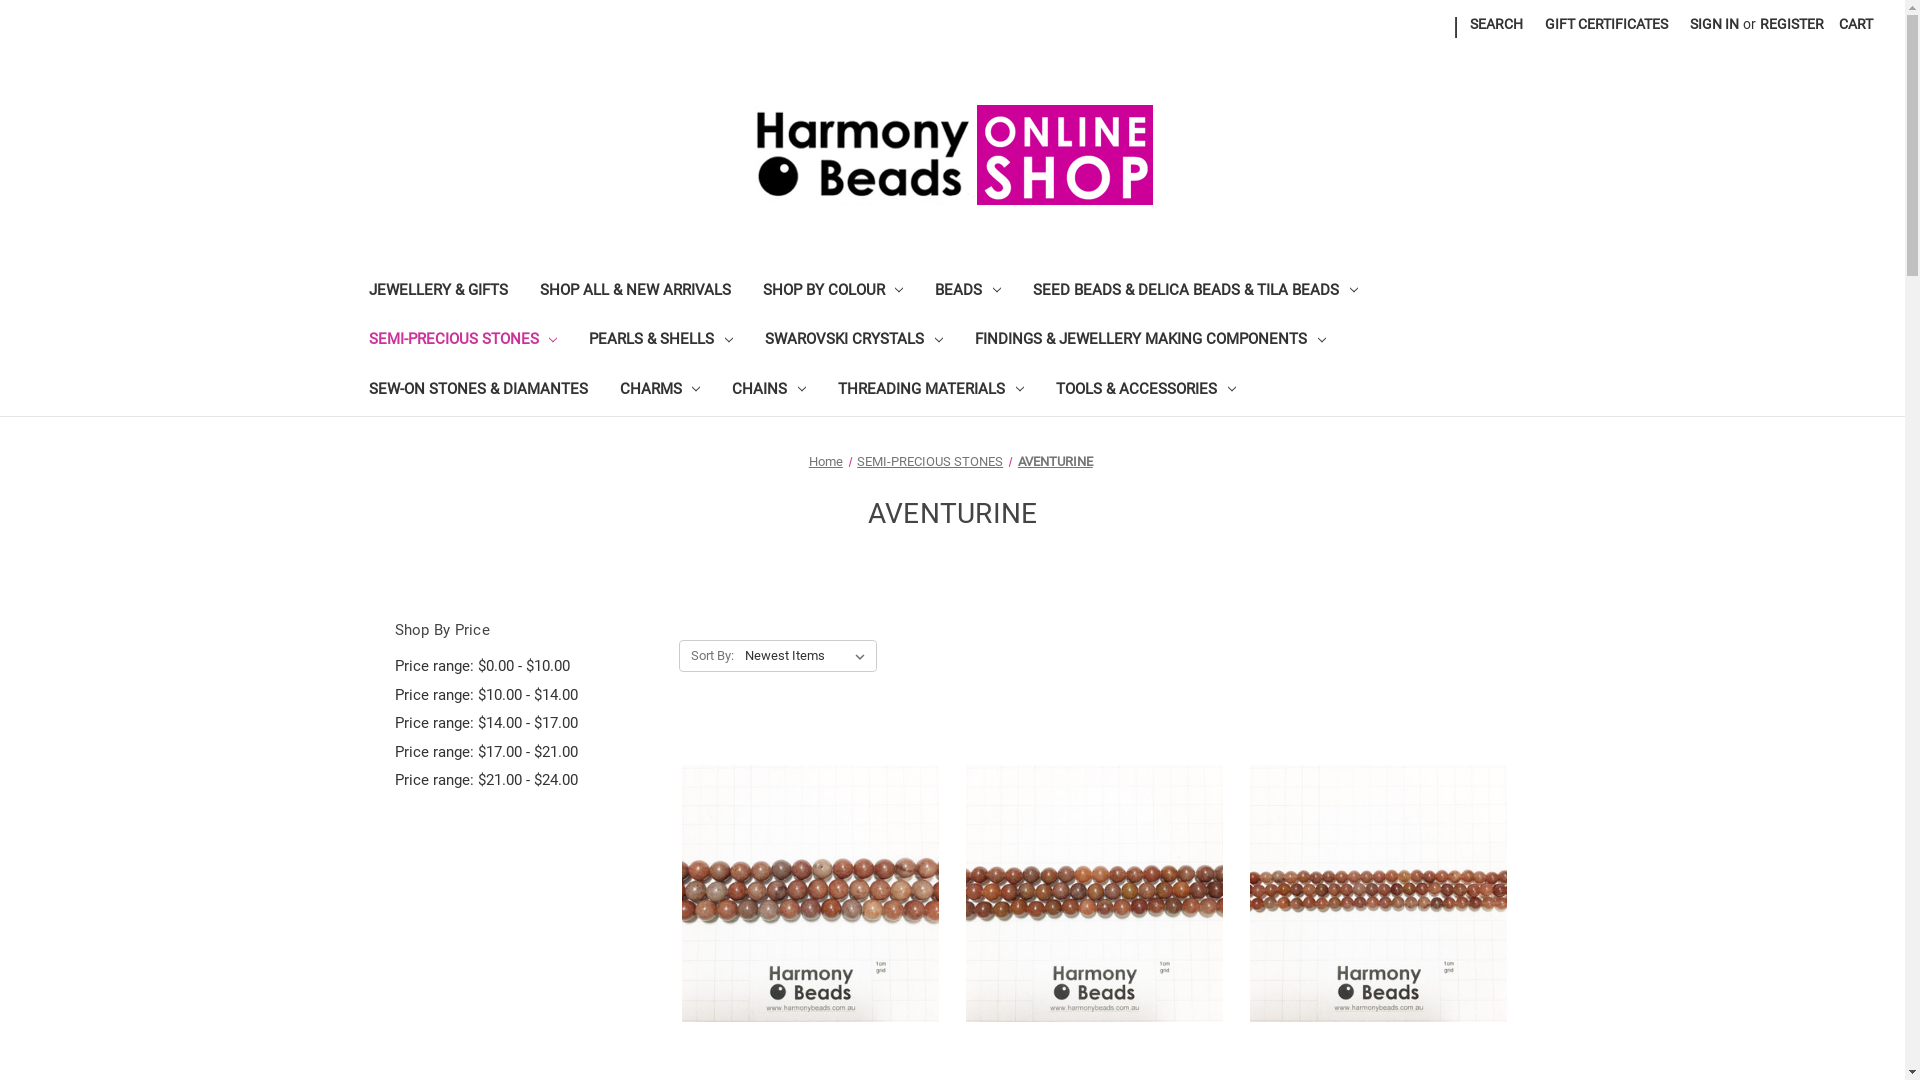 This screenshot has width=1920, height=1080. I want to click on Price range: $17.00 - $21.00, so click(526, 752).